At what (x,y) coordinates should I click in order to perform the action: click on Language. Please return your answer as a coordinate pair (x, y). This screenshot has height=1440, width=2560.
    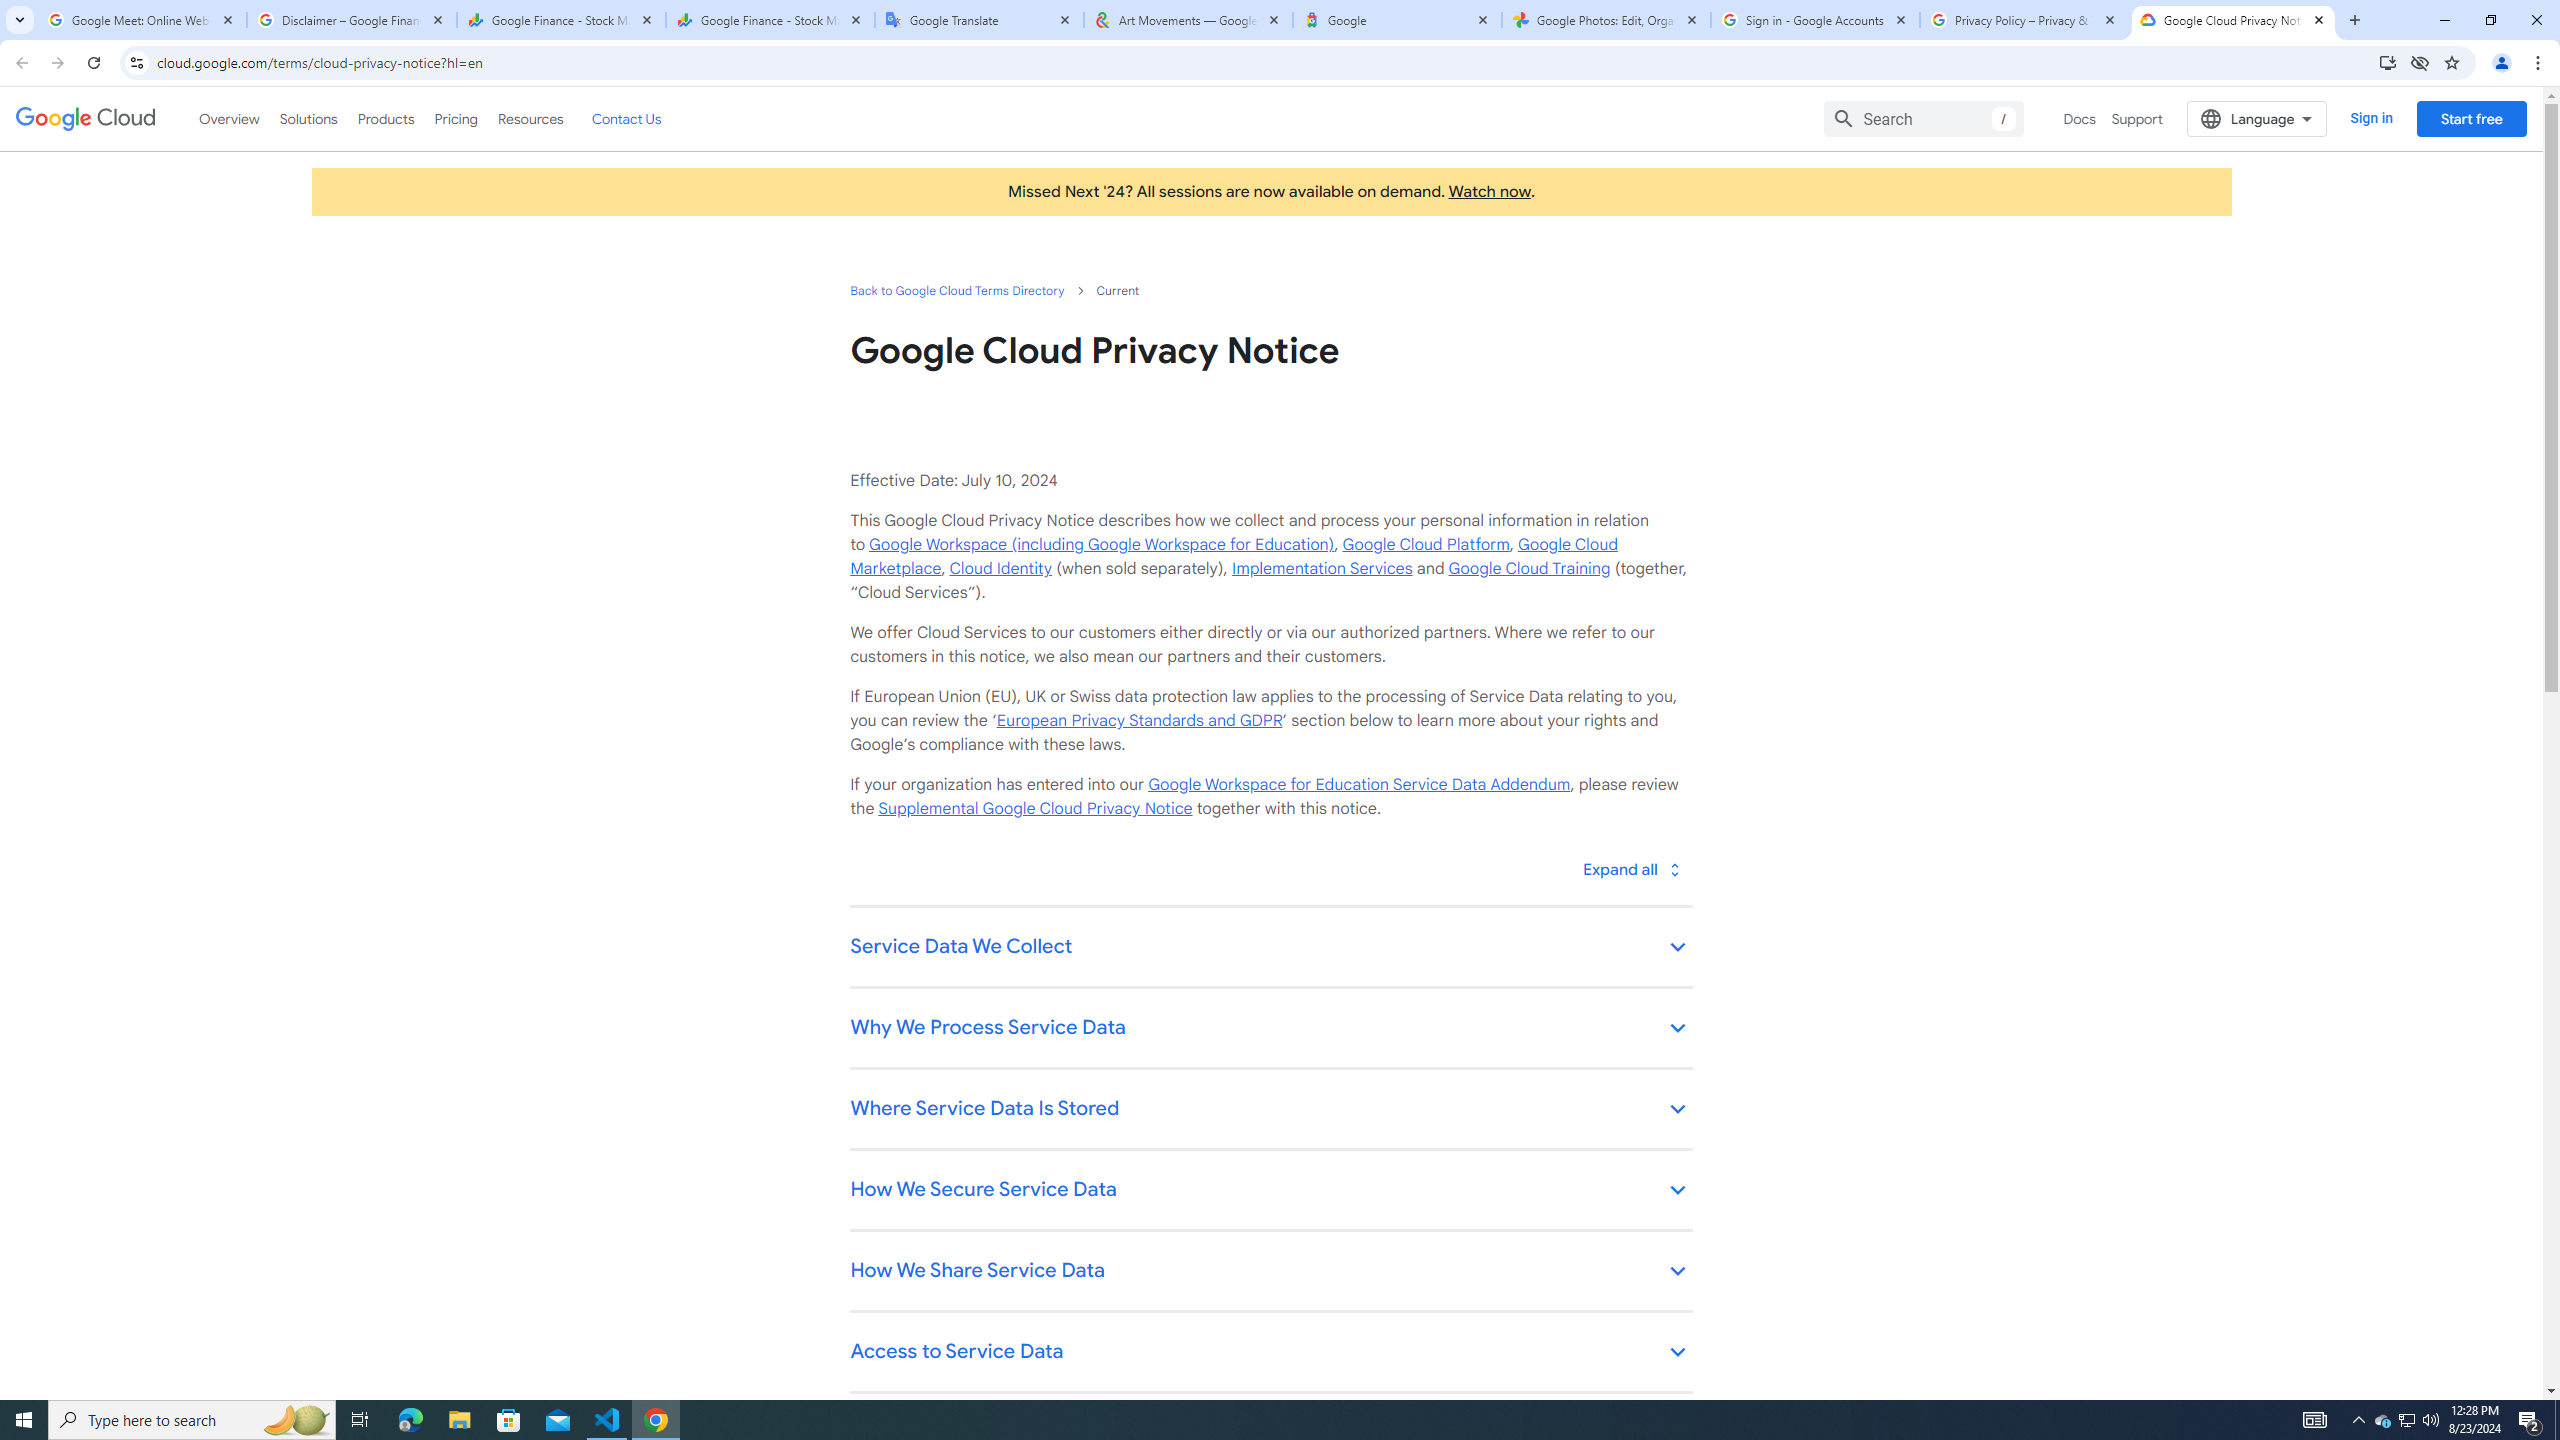
    Looking at the image, I should click on (2256, 118).